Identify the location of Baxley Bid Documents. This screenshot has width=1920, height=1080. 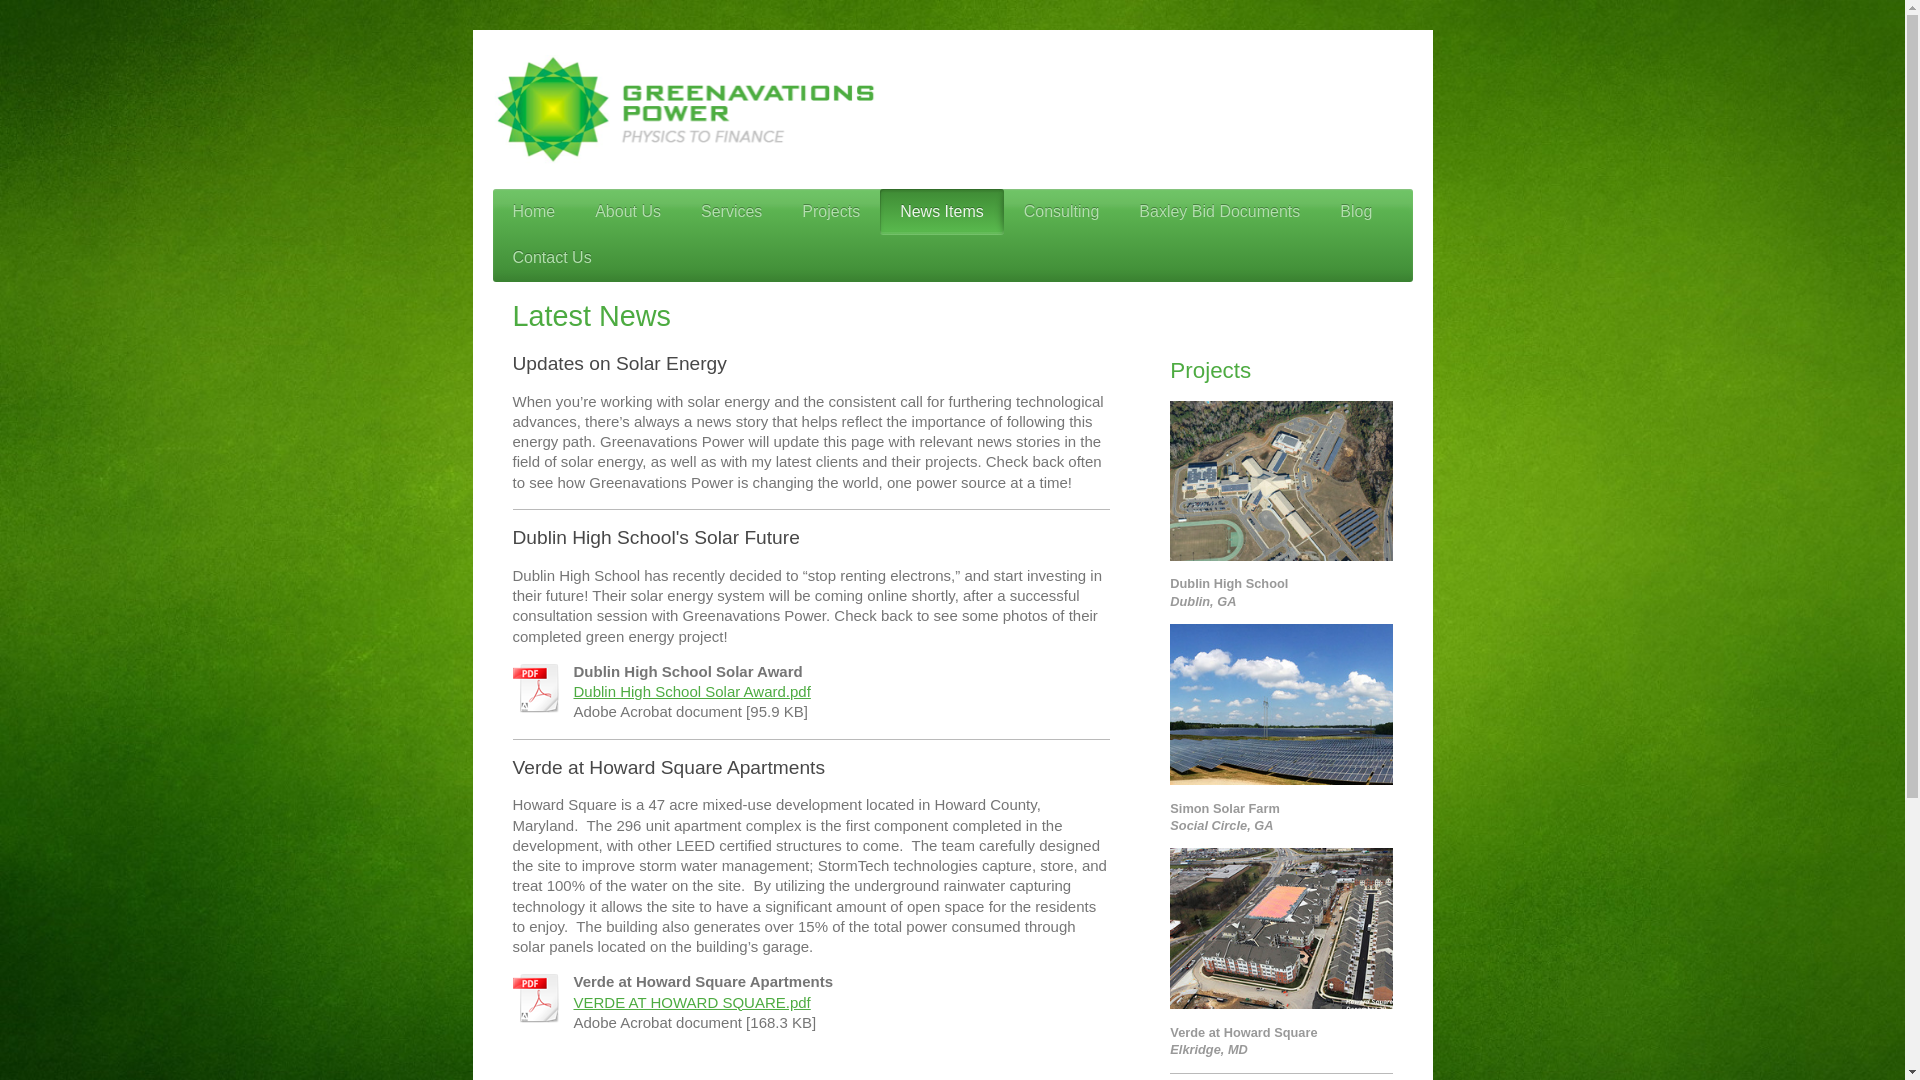
(1220, 212).